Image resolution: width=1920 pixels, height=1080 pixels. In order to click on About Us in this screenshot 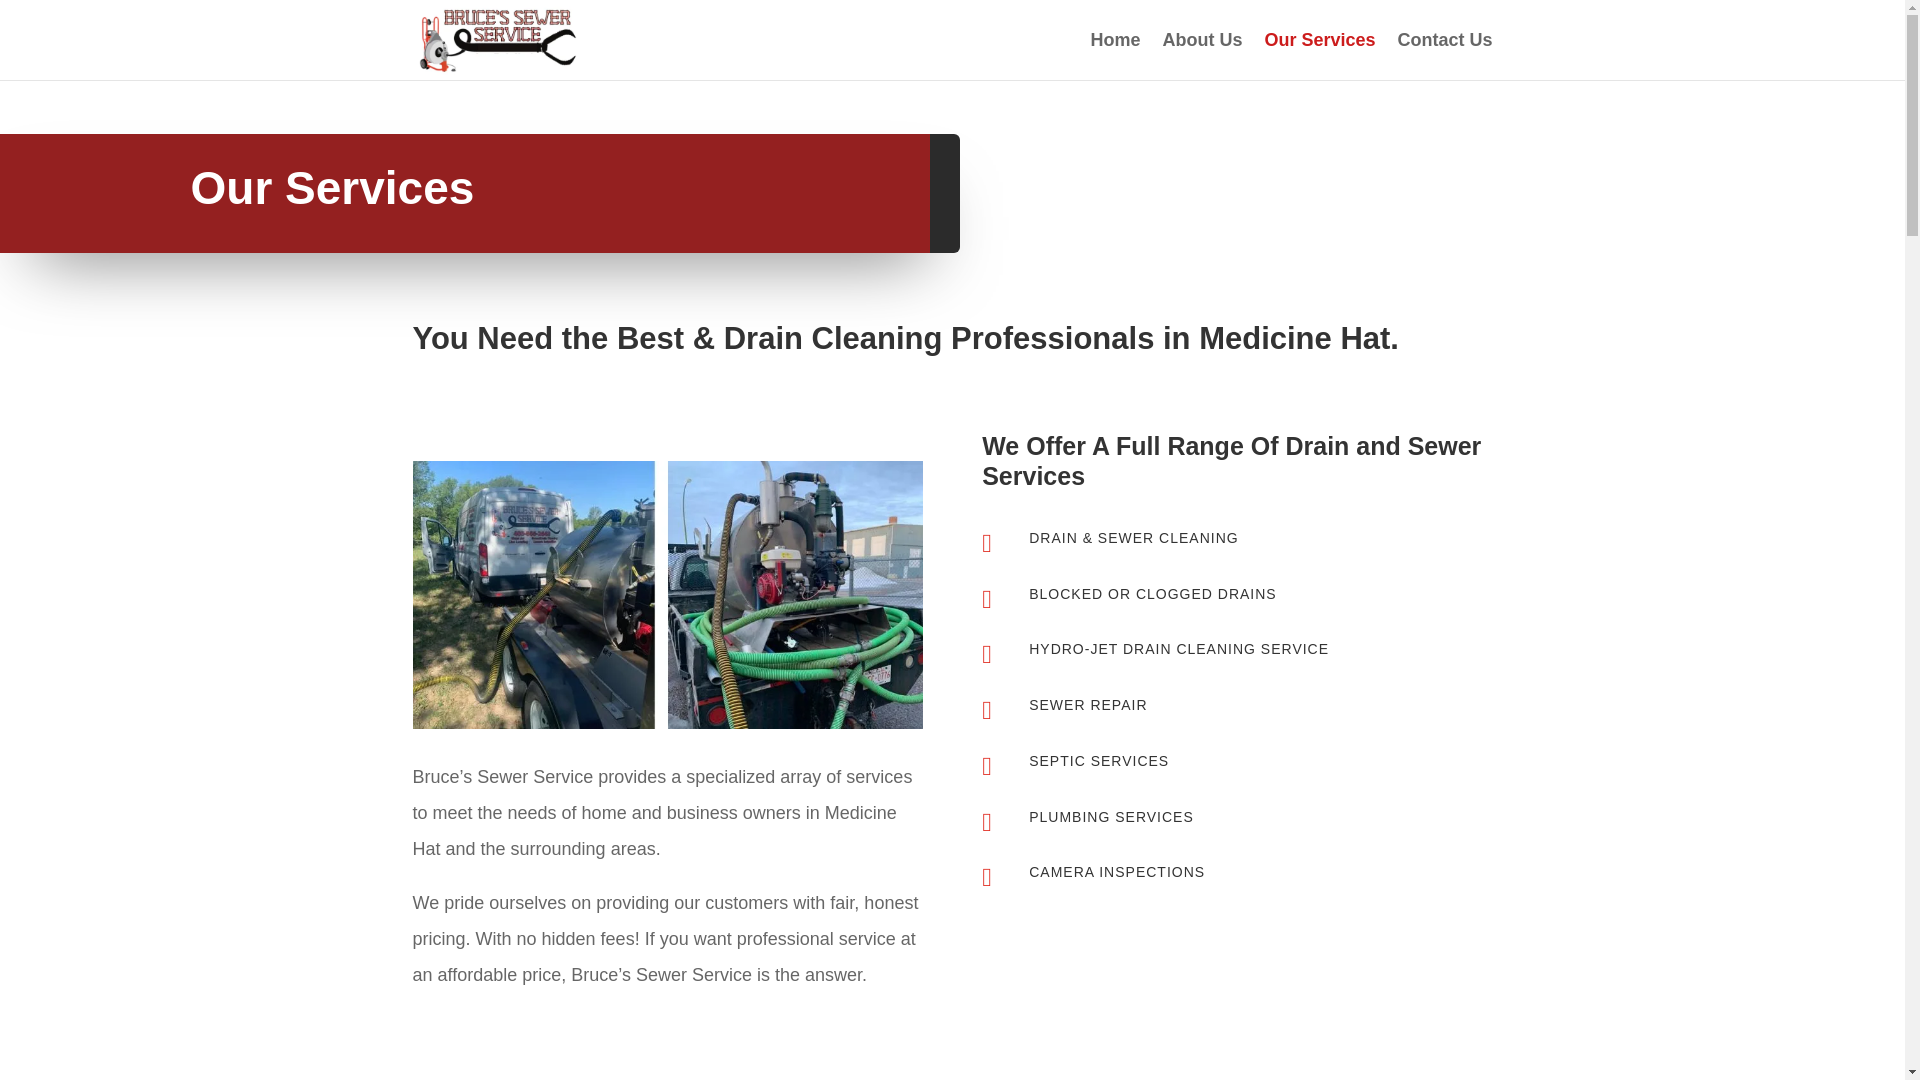, I will do `click(1202, 56)`.